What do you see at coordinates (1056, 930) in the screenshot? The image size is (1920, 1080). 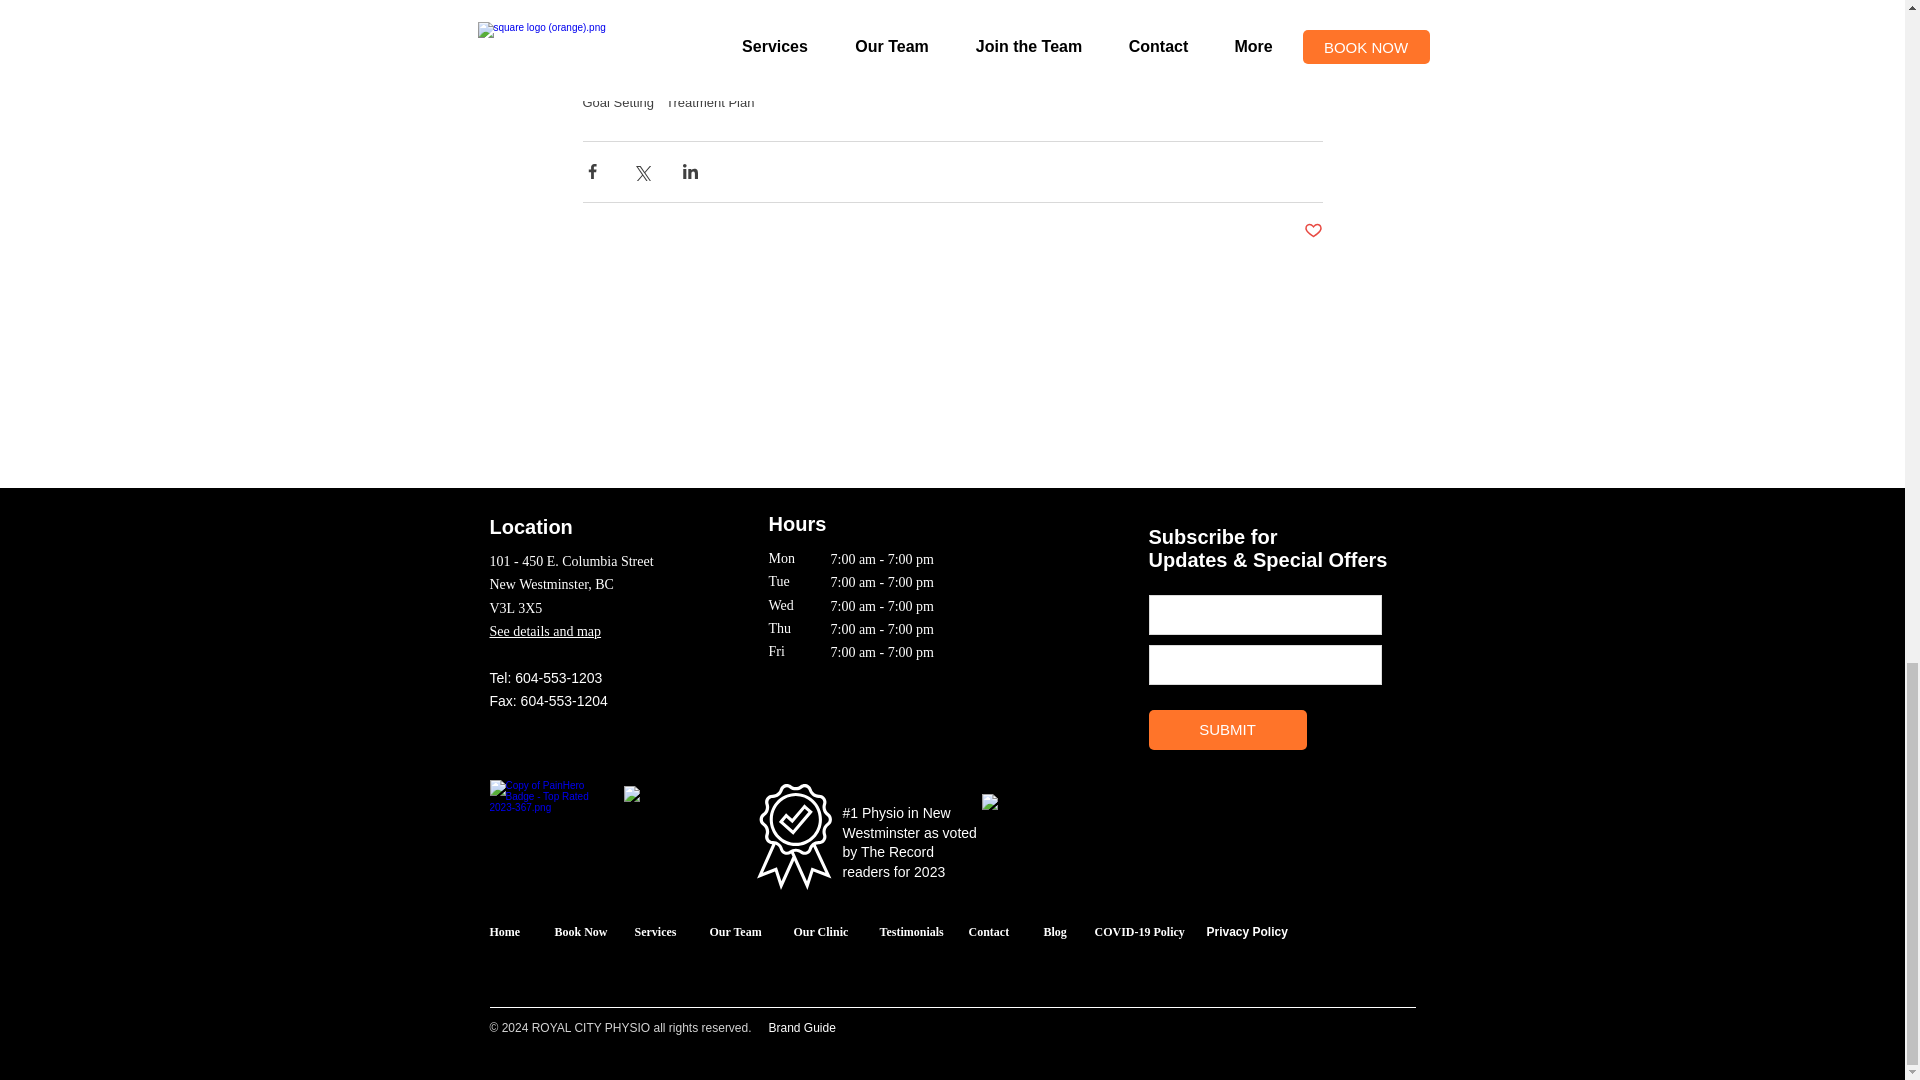 I see `Blog` at bounding box center [1056, 930].